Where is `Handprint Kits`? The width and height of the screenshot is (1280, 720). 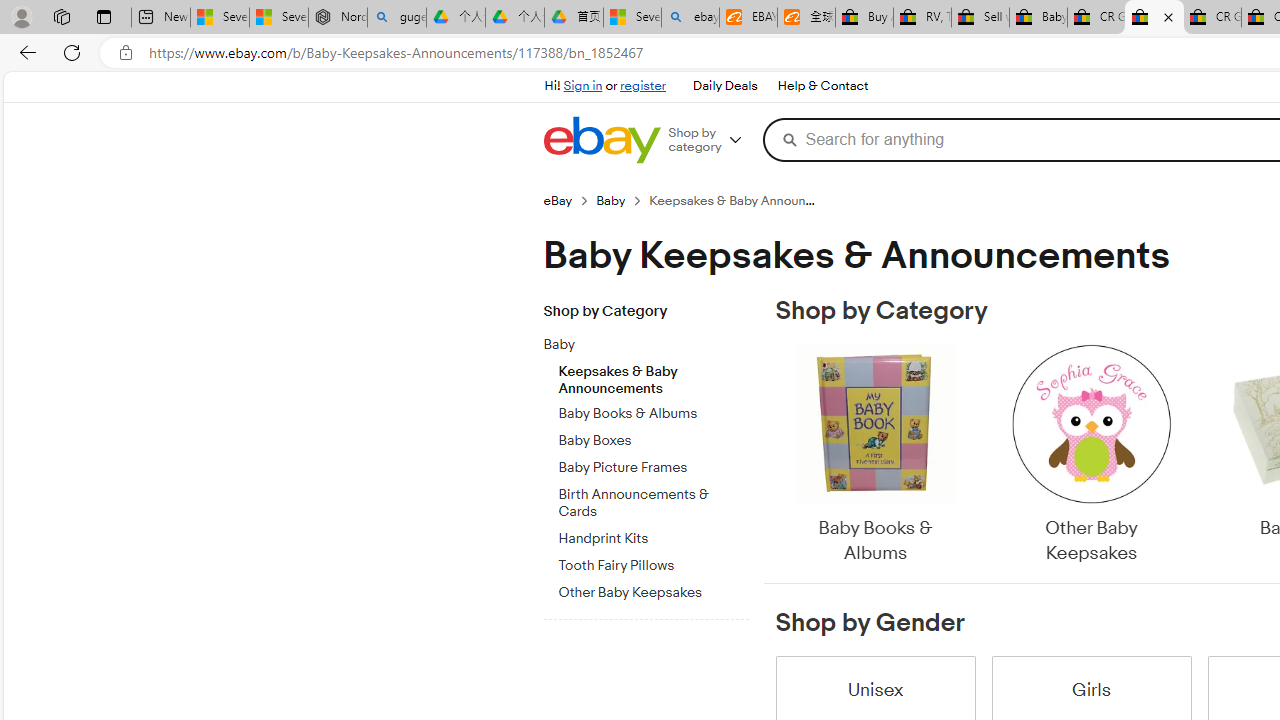
Handprint Kits is located at coordinates (653, 535).